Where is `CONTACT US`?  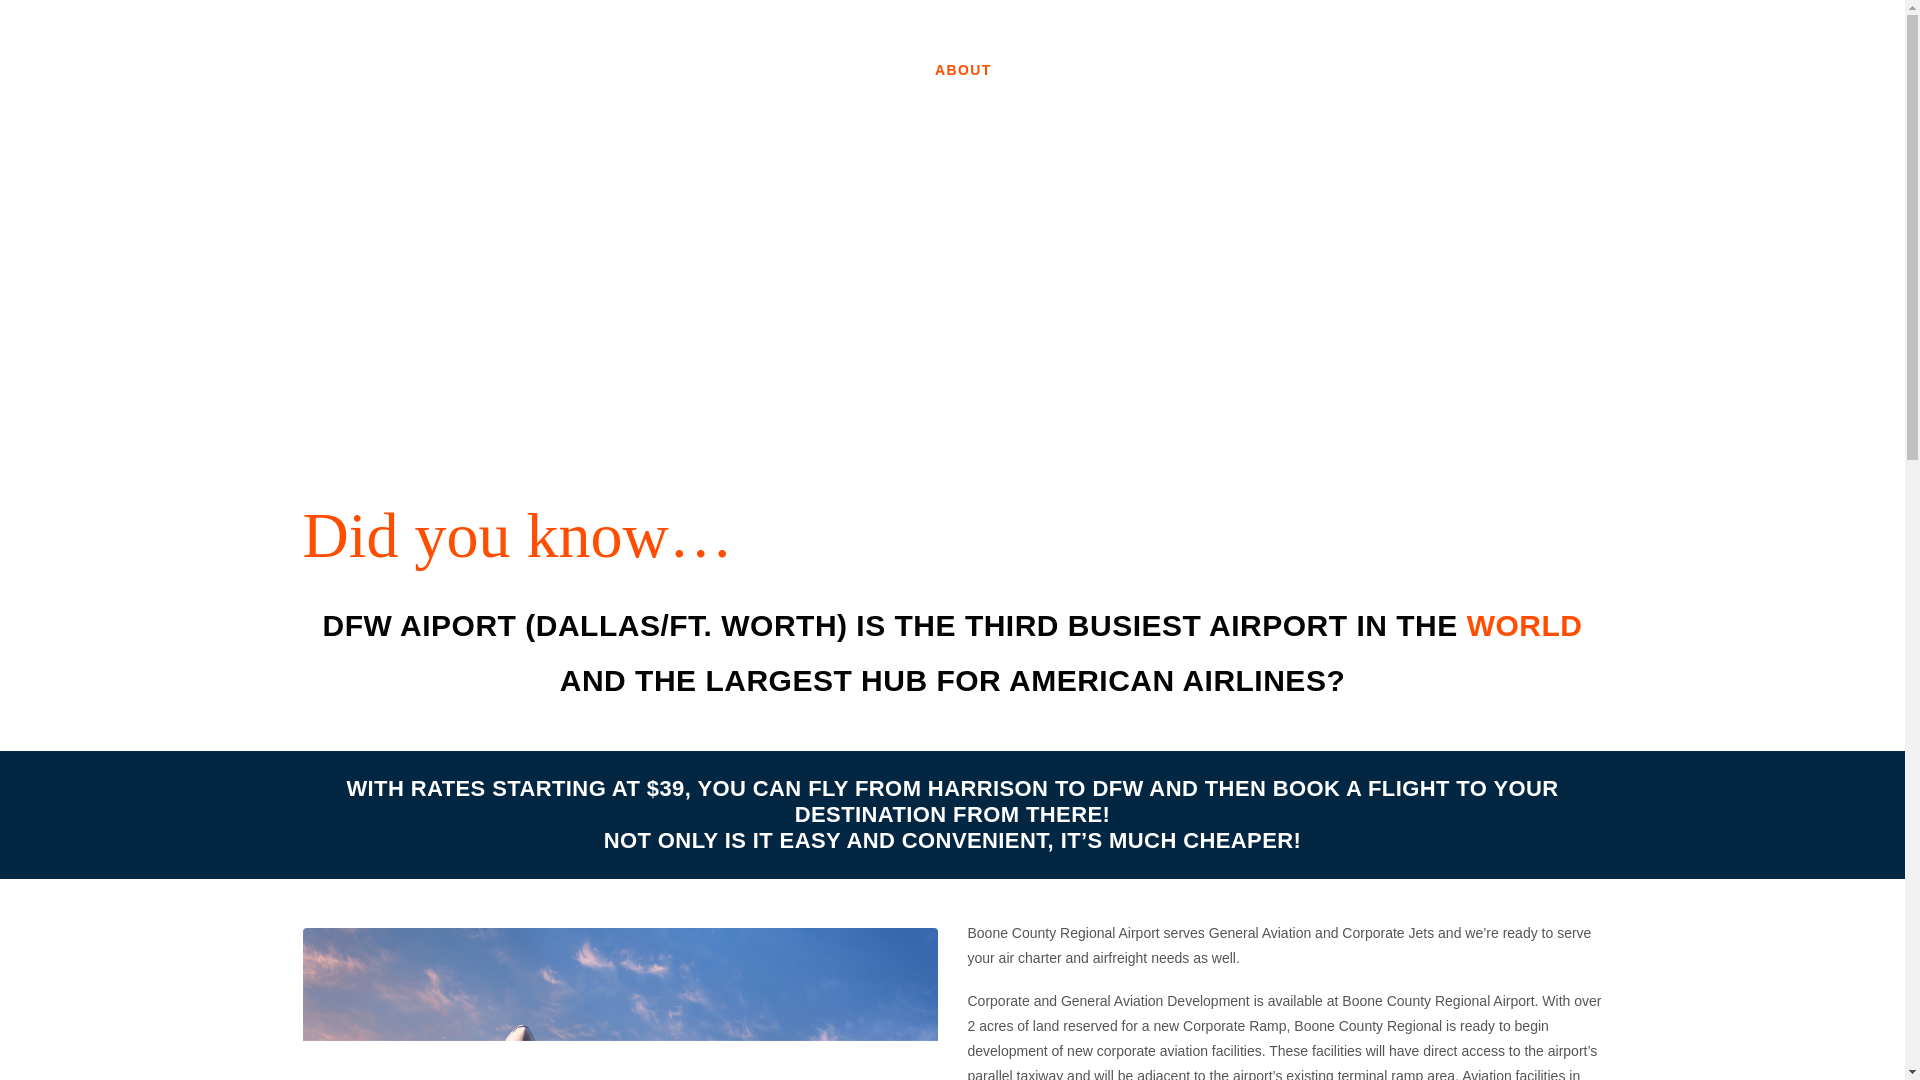
CONTACT US is located at coordinates (1692, 70).